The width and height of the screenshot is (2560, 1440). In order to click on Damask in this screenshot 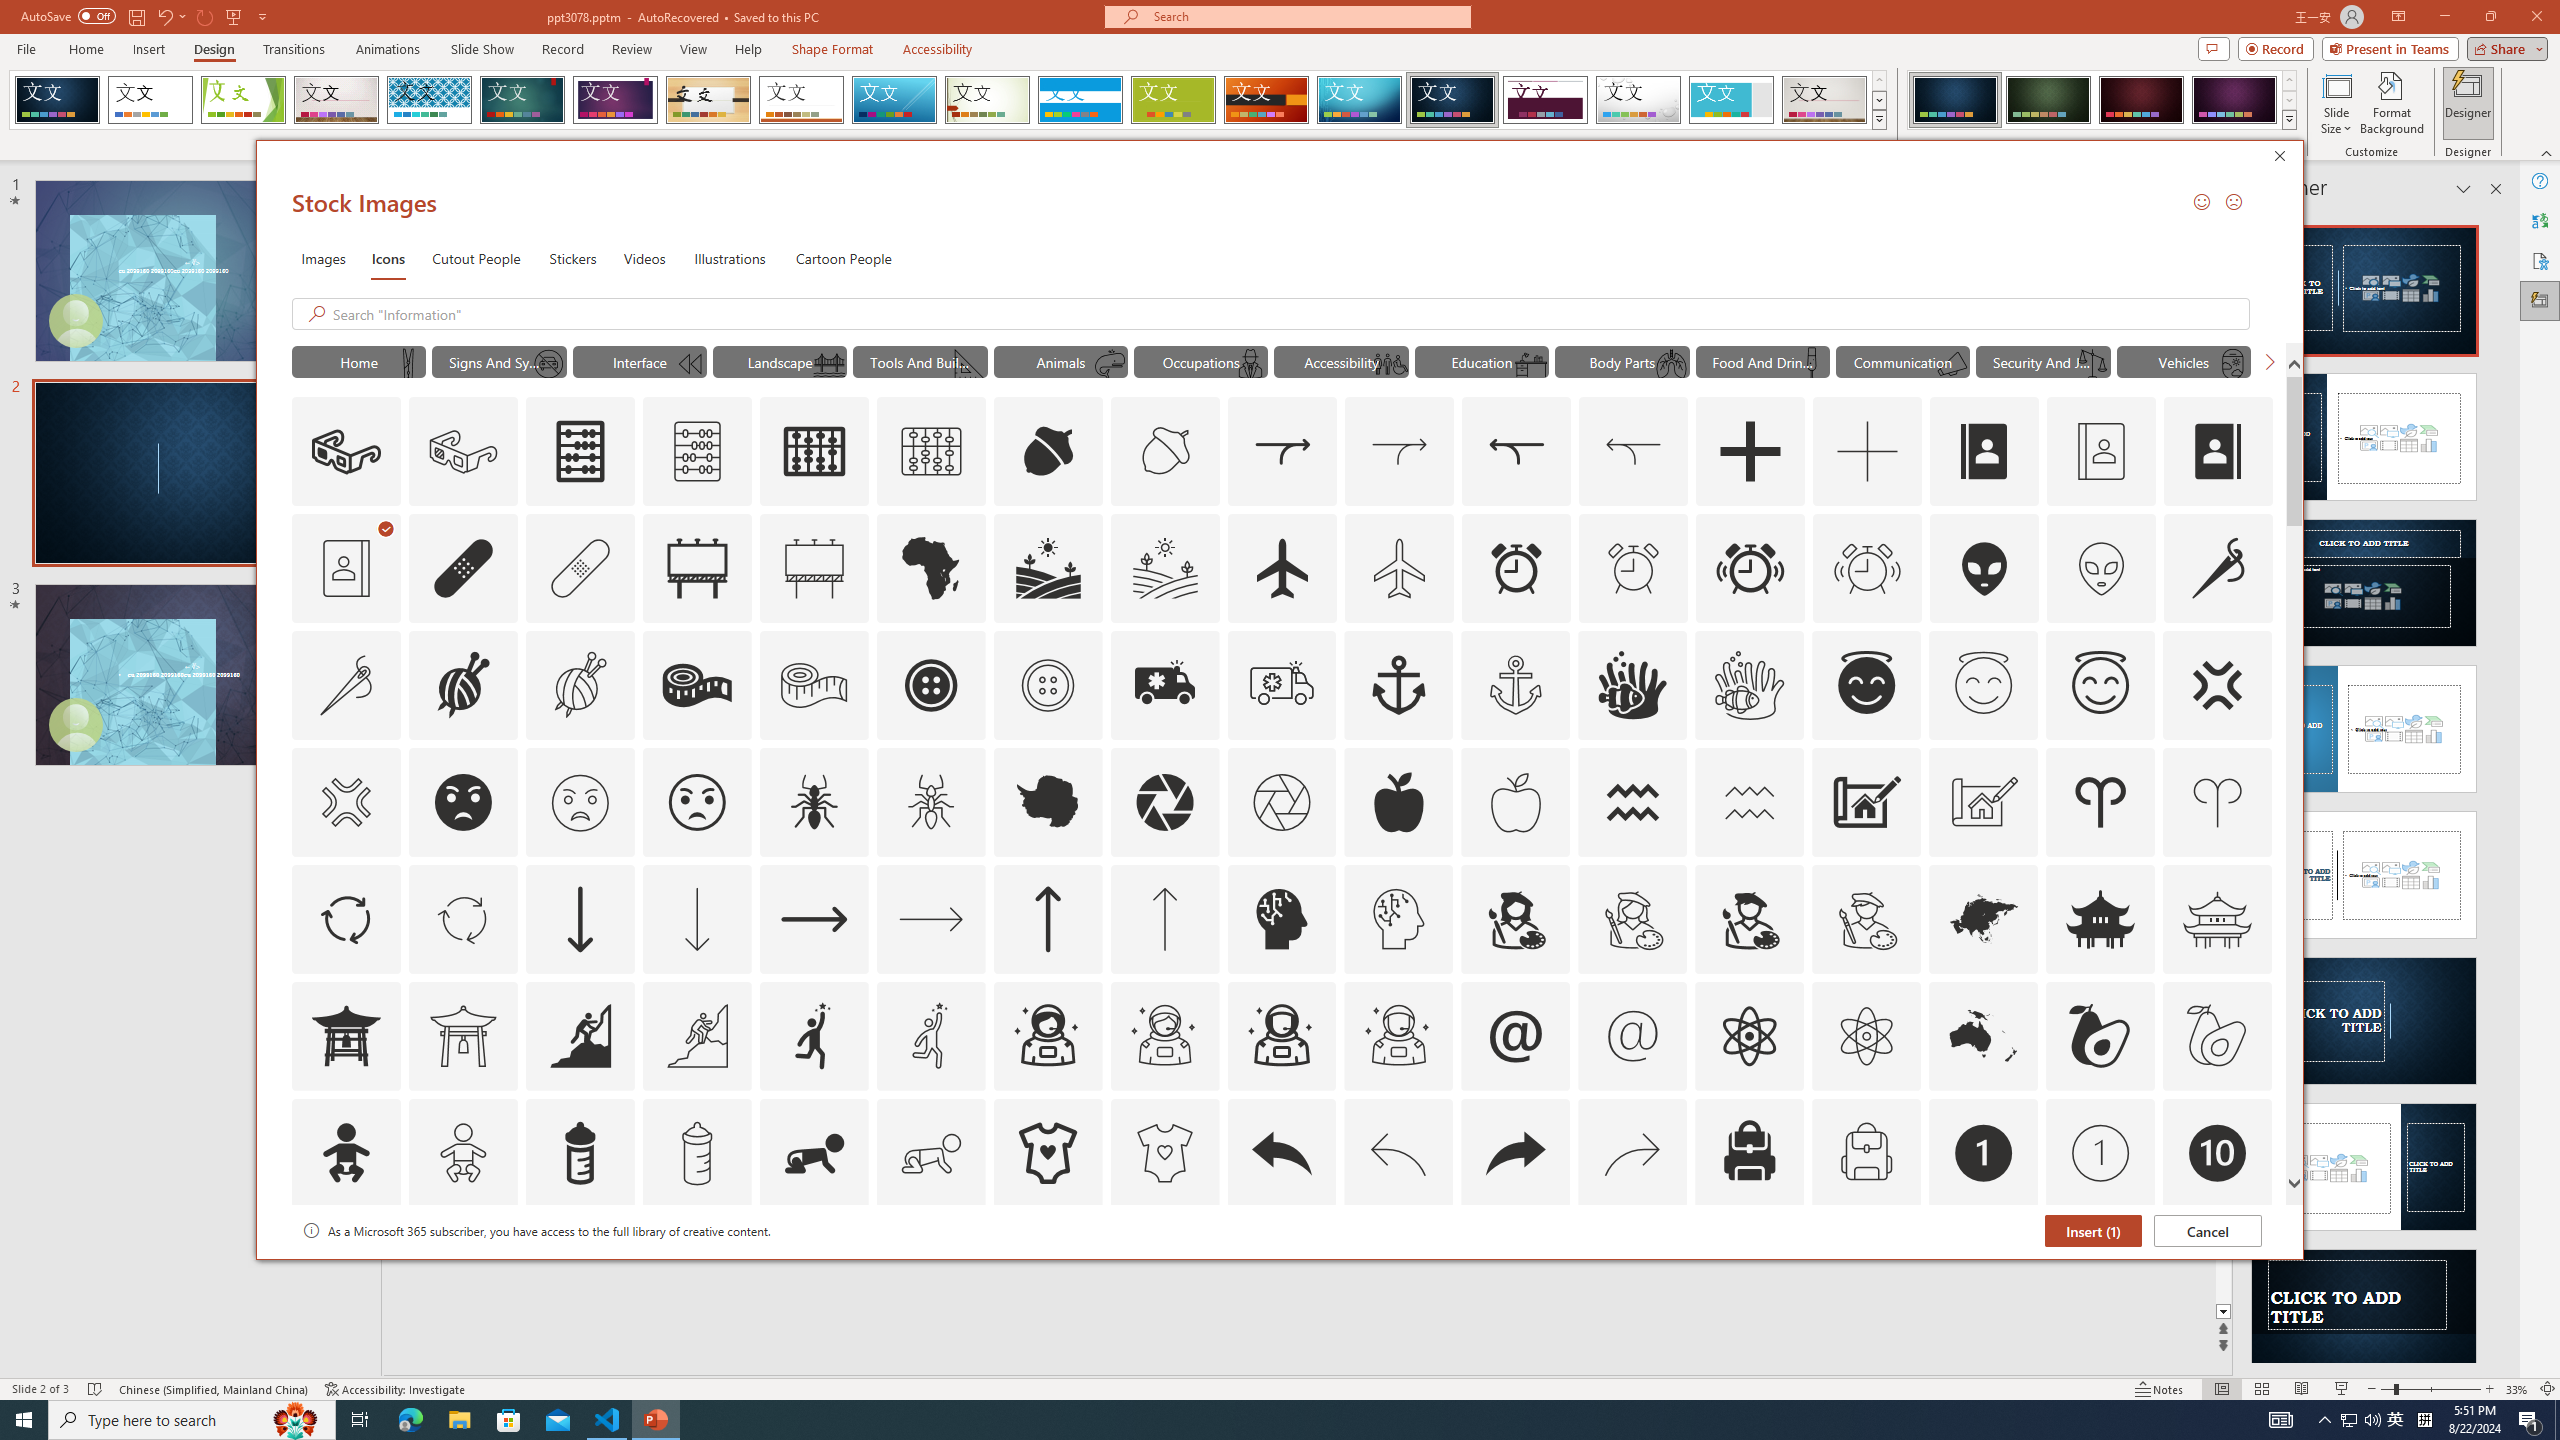, I will do `click(1452, 100)`.